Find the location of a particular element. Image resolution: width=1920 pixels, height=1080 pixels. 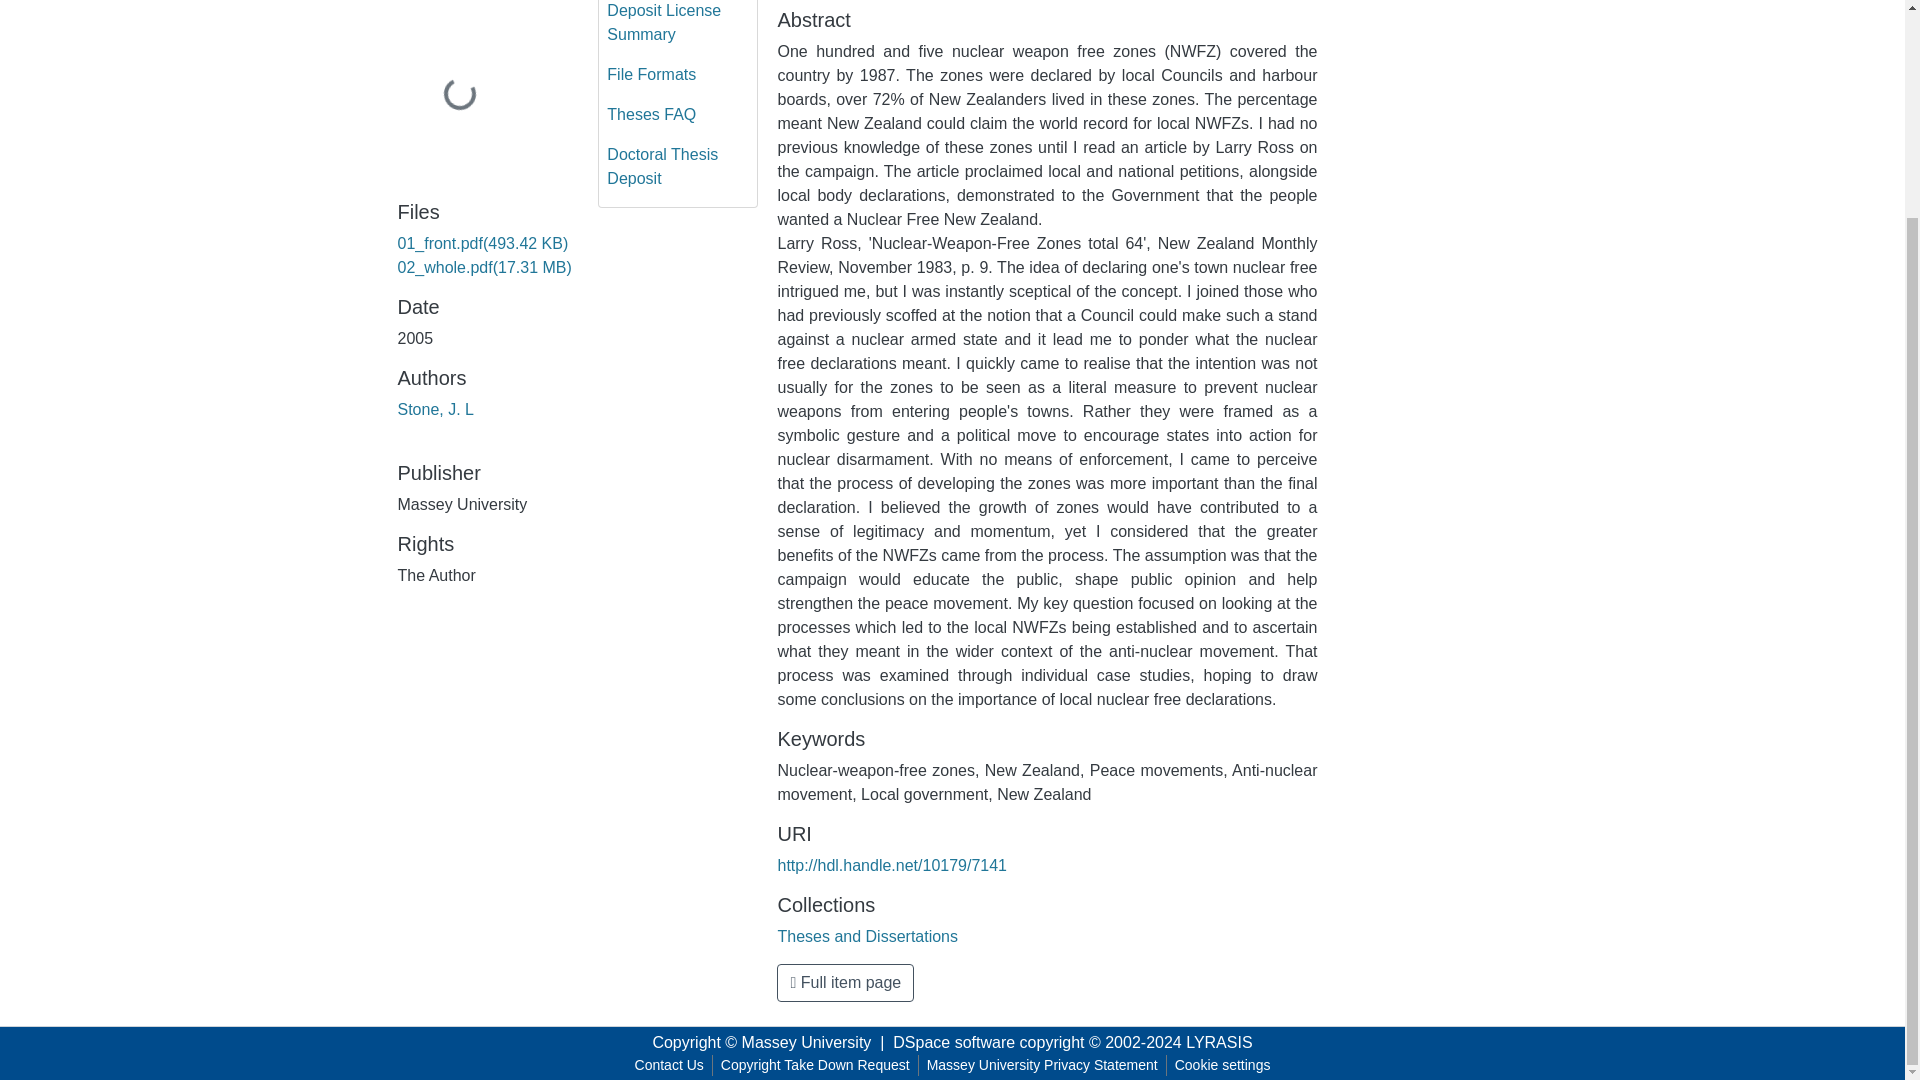

Deposit License Summary is located at coordinates (678, 28).